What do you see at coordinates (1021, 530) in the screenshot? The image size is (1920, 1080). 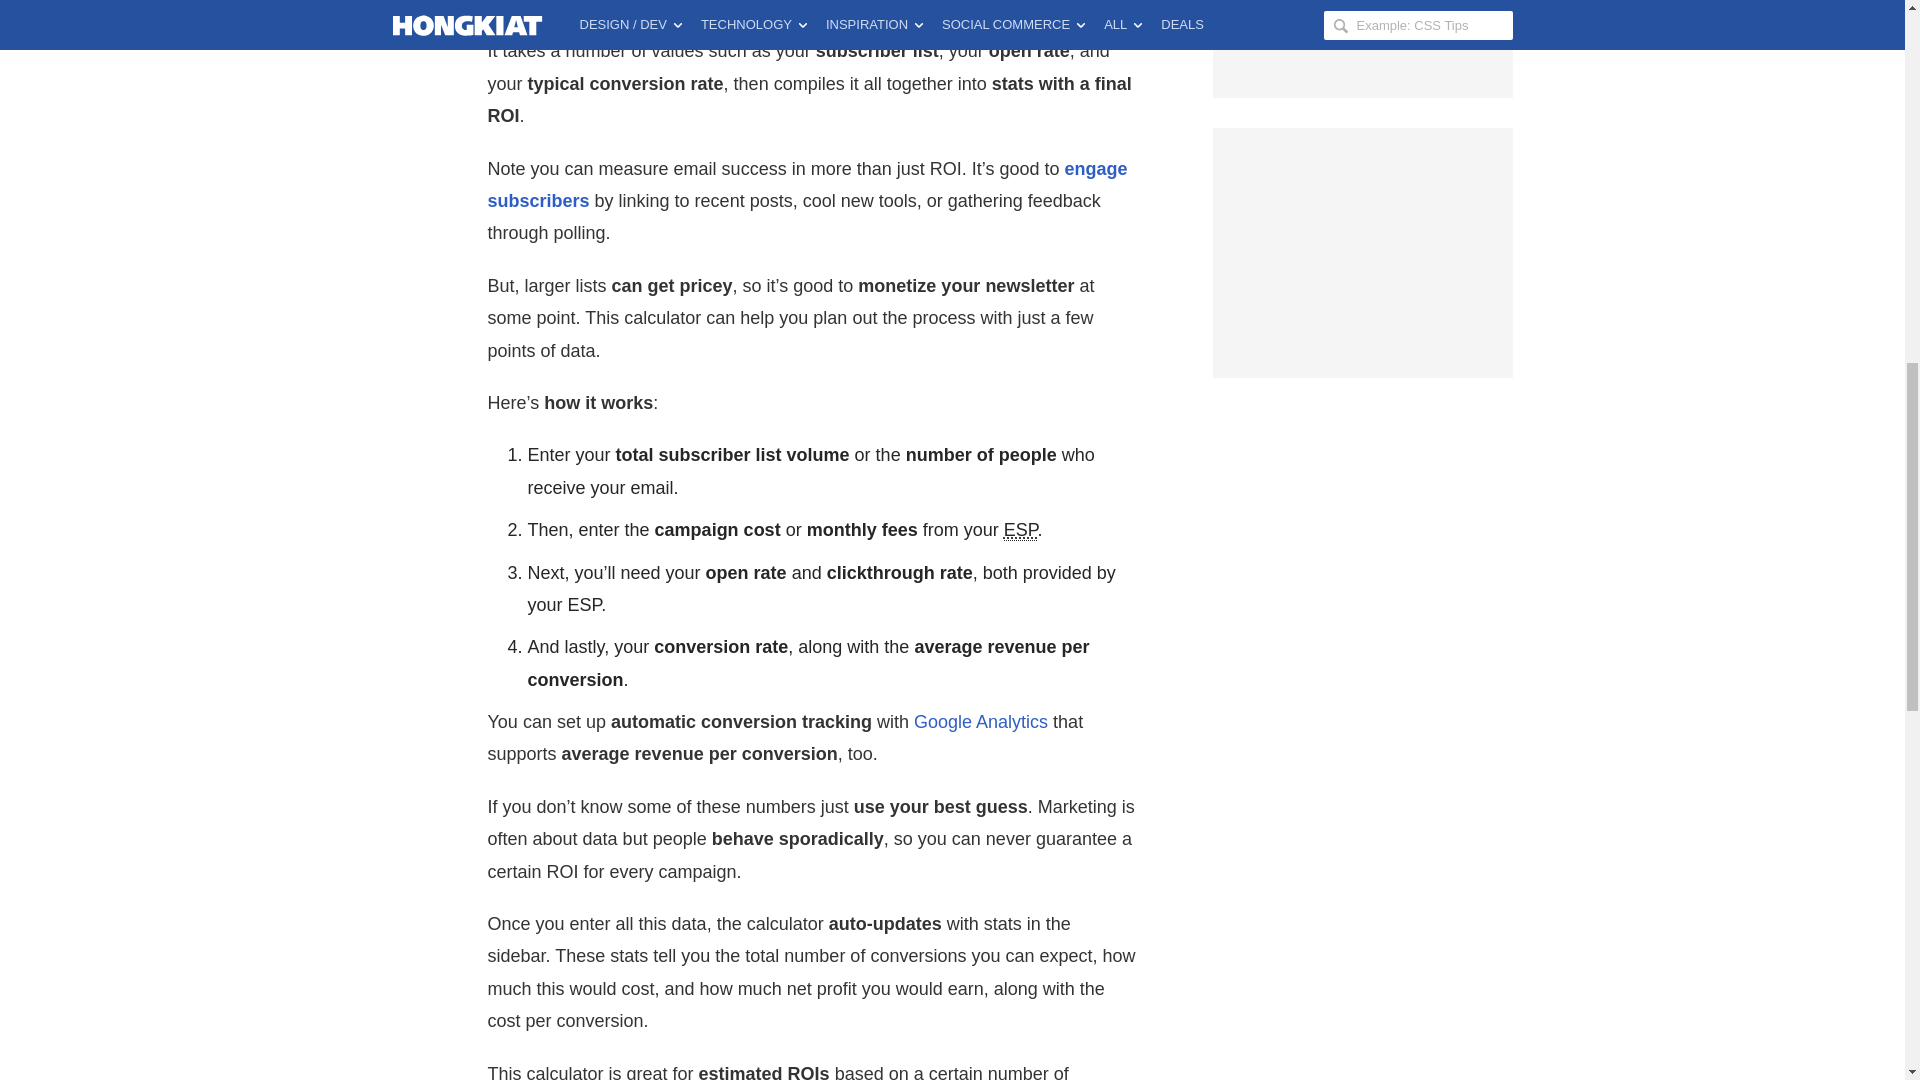 I see `Email Service Provider` at bounding box center [1021, 530].